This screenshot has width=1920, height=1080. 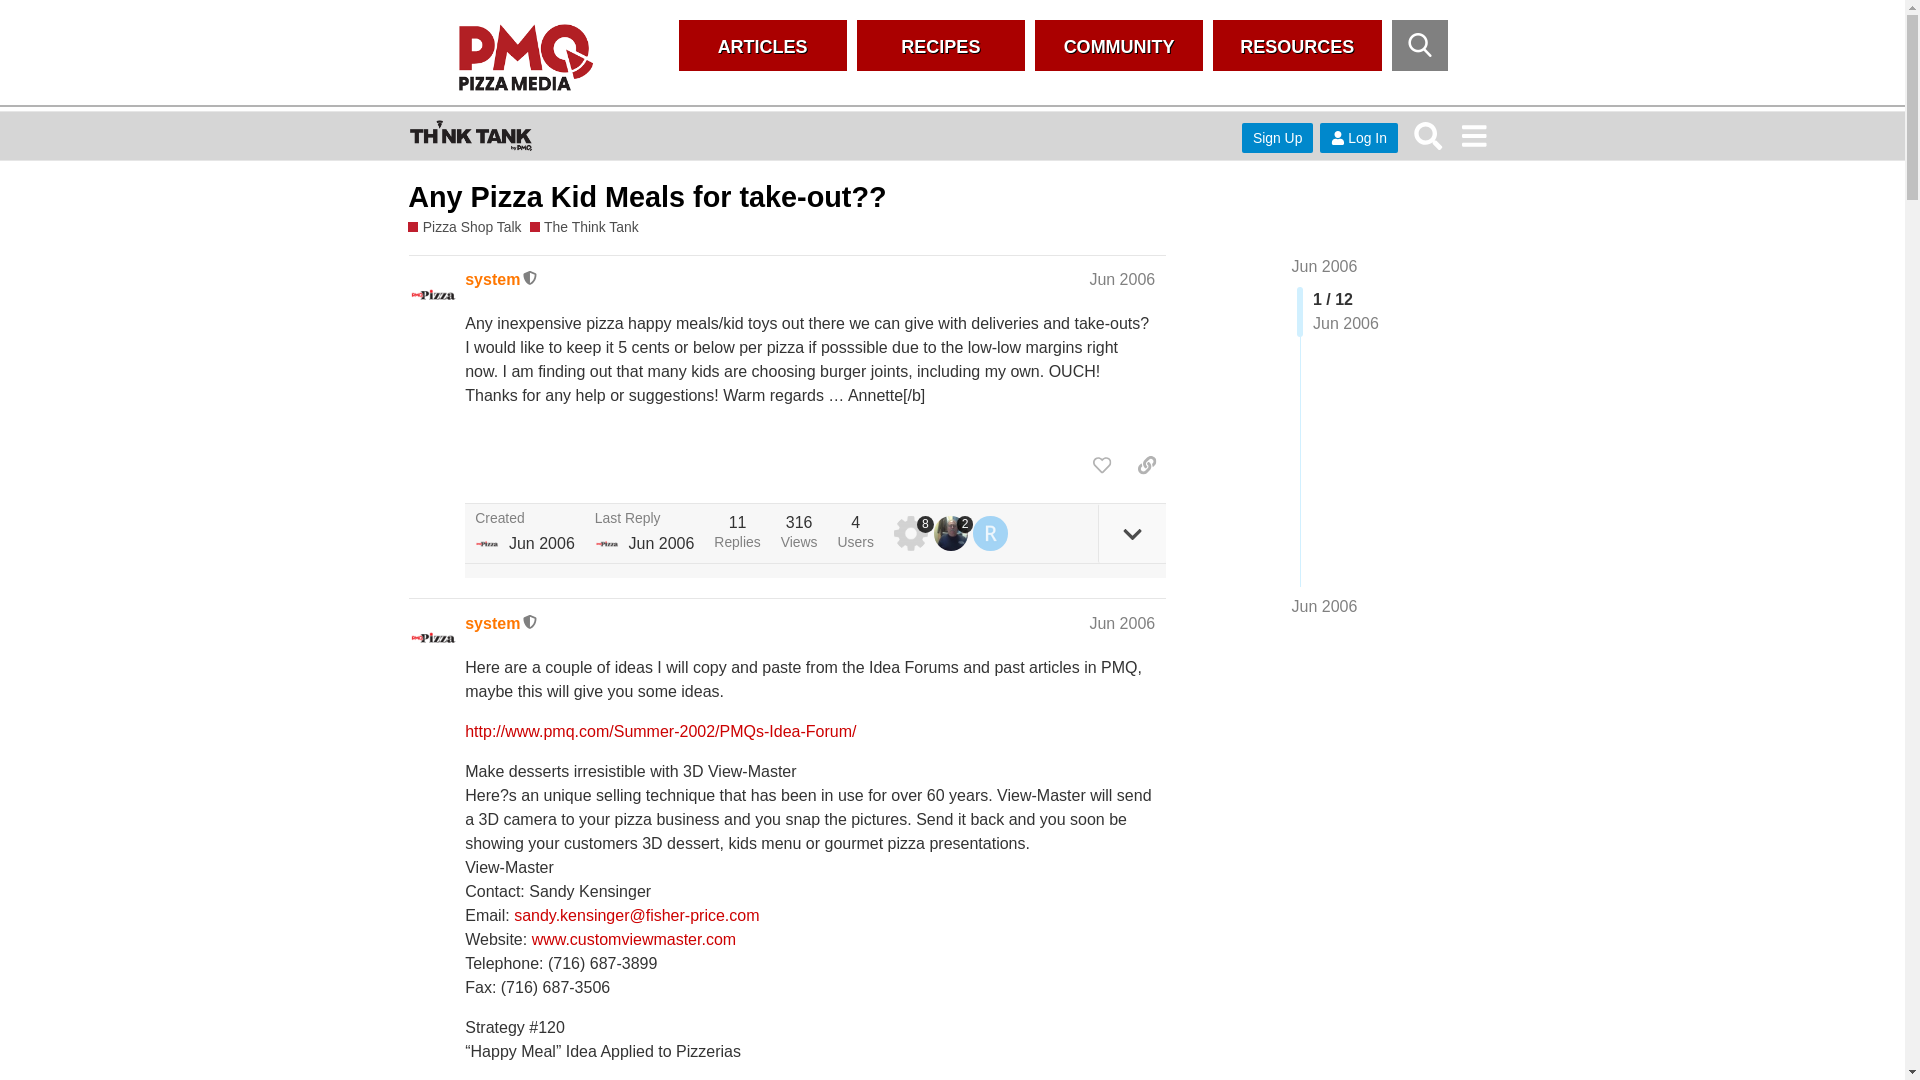 I want to click on system, so click(x=492, y=279).